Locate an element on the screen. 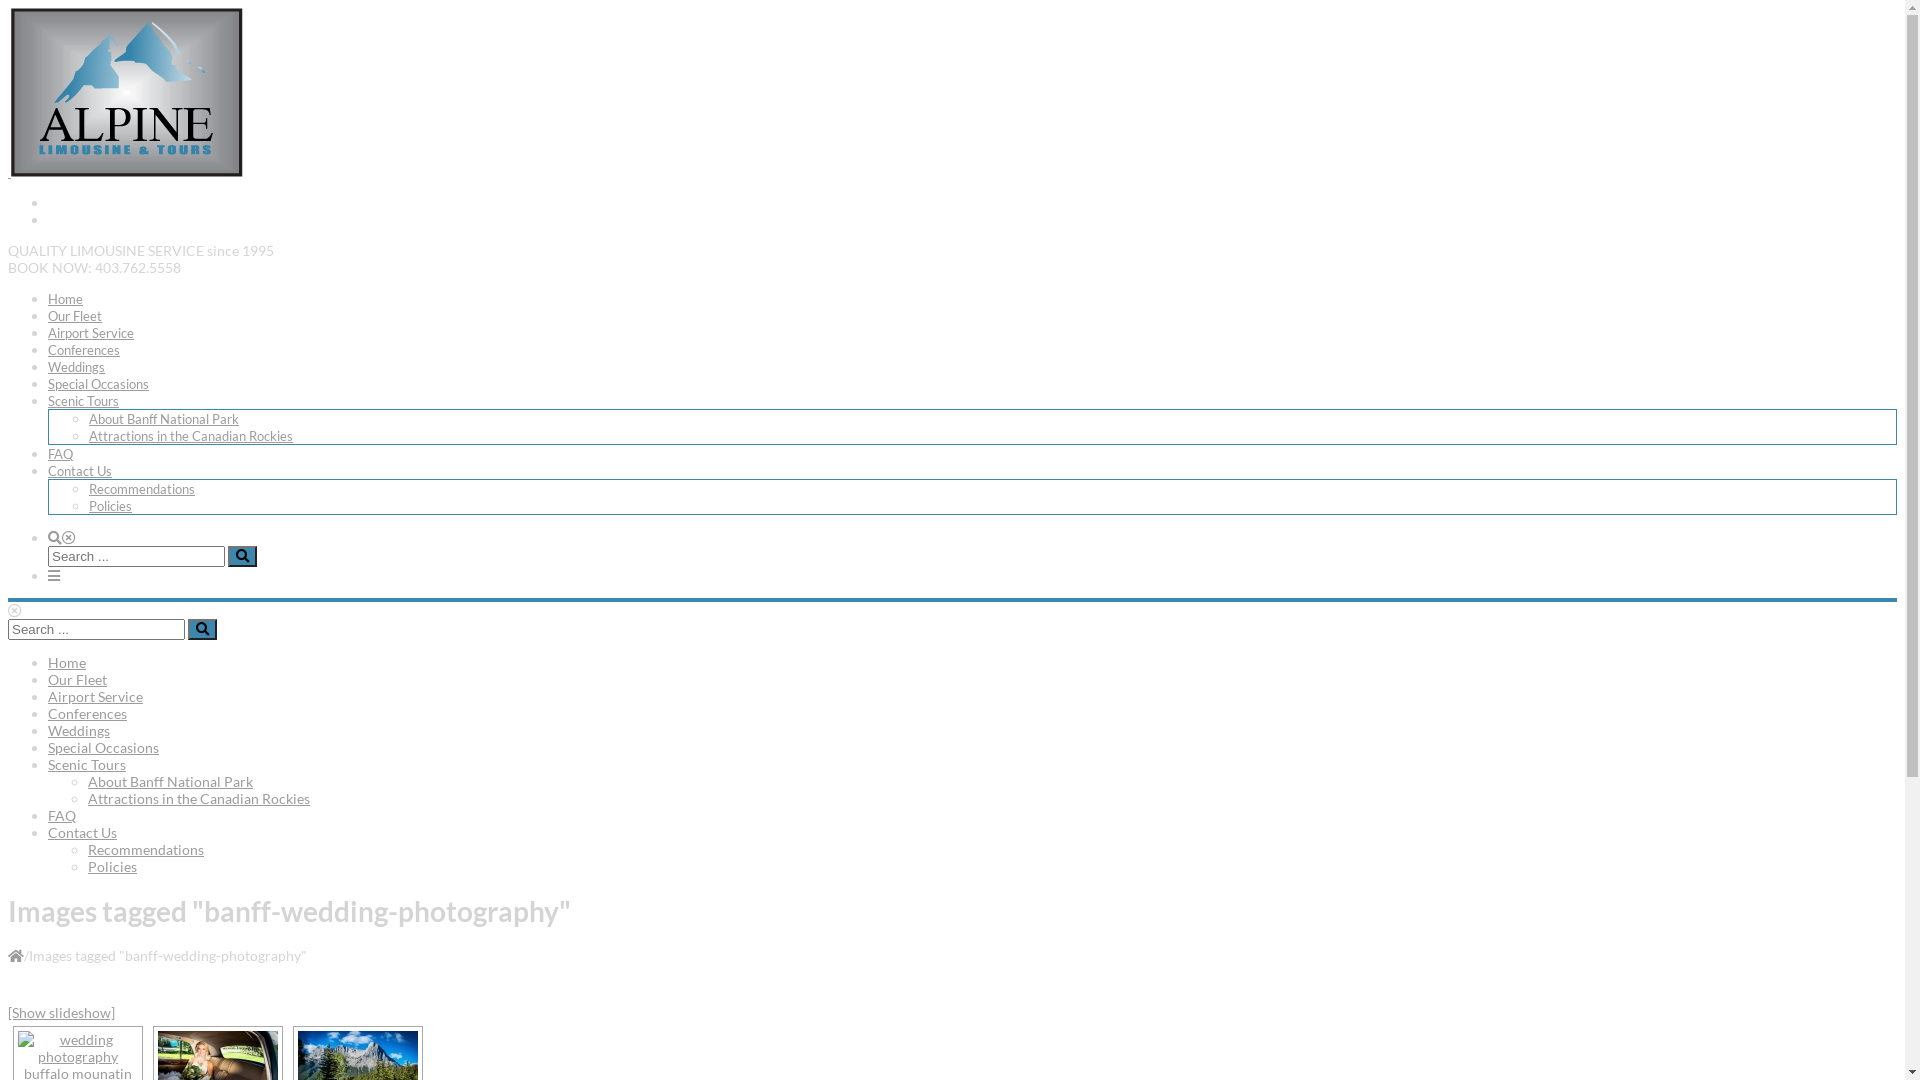 The width and height of the screenshot is (1920, 1080). Conferences is located at coordinates (88, 714).